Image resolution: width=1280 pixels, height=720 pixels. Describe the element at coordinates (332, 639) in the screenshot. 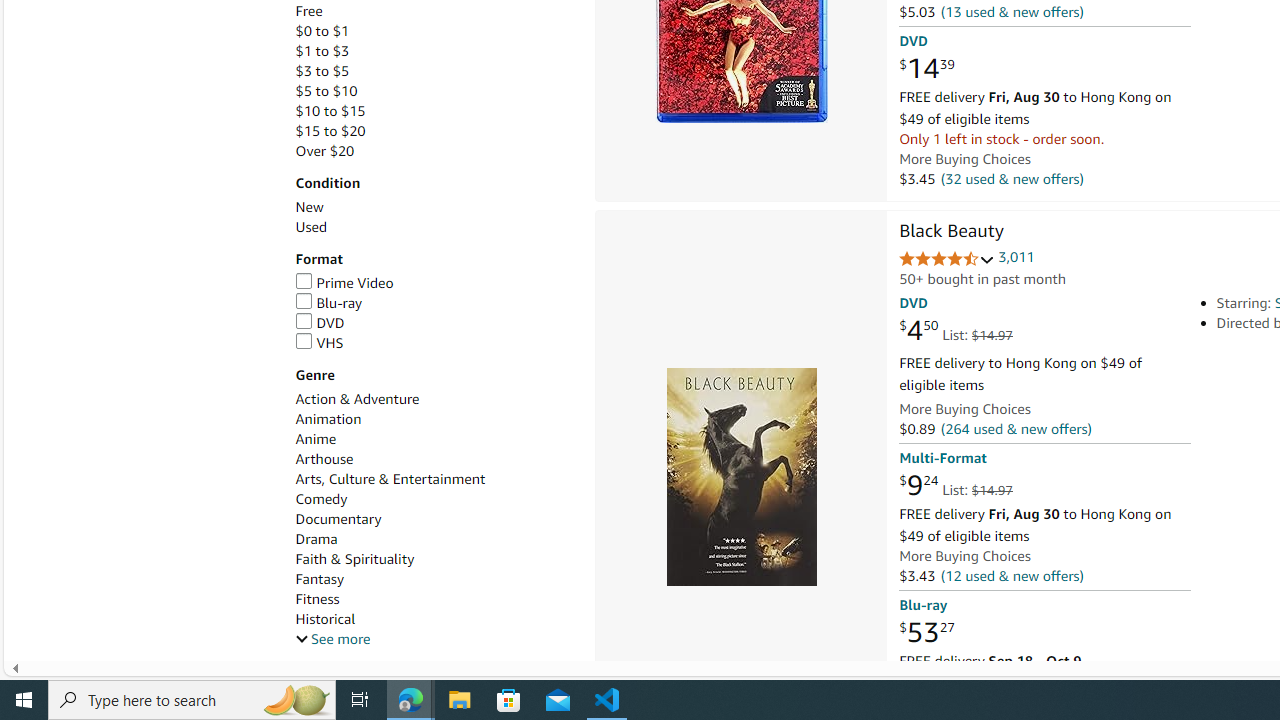

I see `See more, Genre` at that location.